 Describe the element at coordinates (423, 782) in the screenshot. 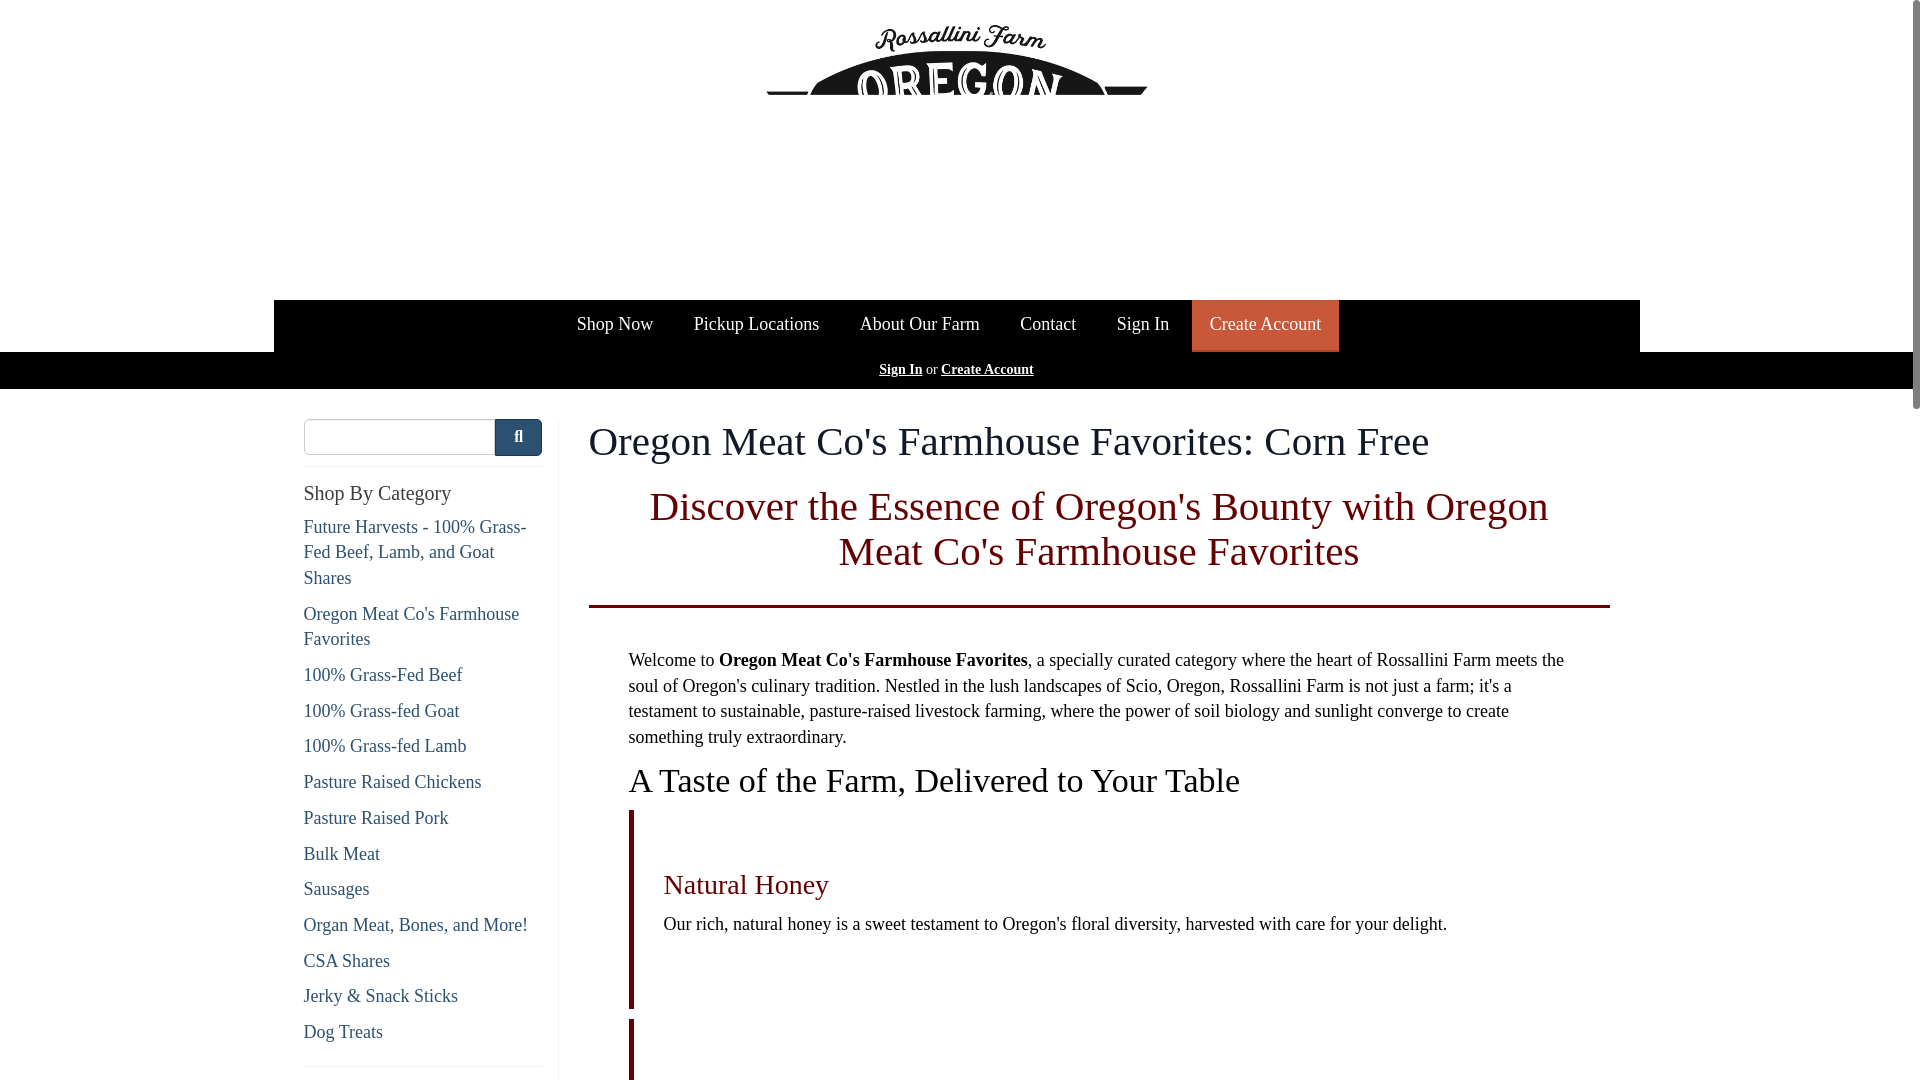

I see `Pasture Raised Chickens` at that location.